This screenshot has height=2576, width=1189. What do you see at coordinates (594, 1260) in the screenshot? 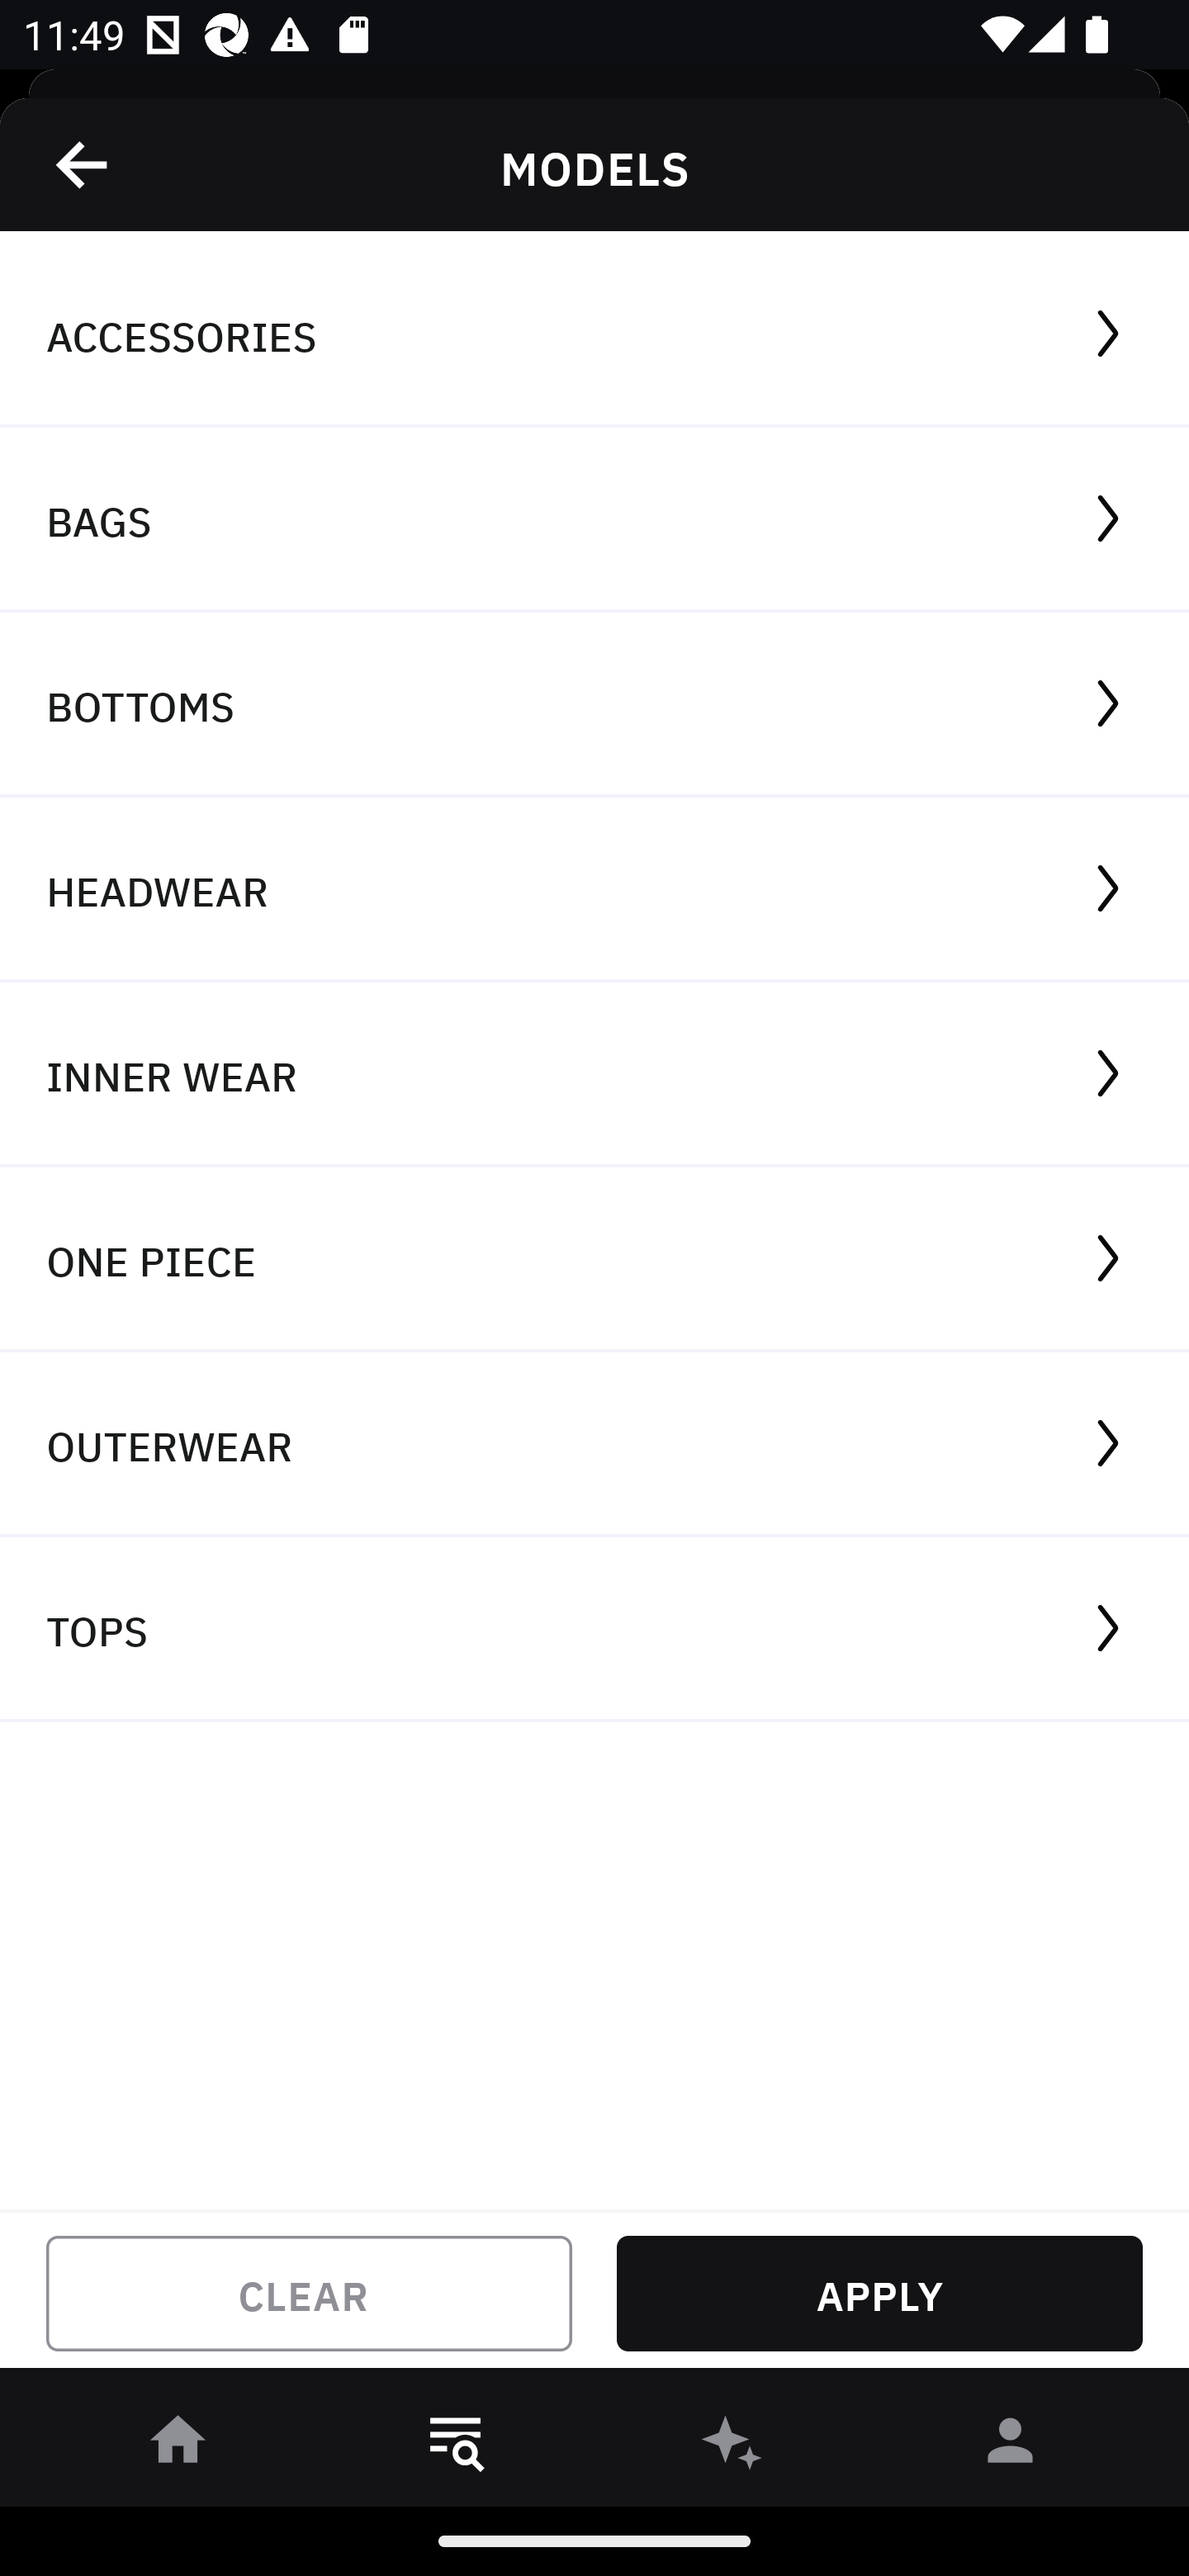
I see `ONE PIECE` at bounding box center [594, 1260].